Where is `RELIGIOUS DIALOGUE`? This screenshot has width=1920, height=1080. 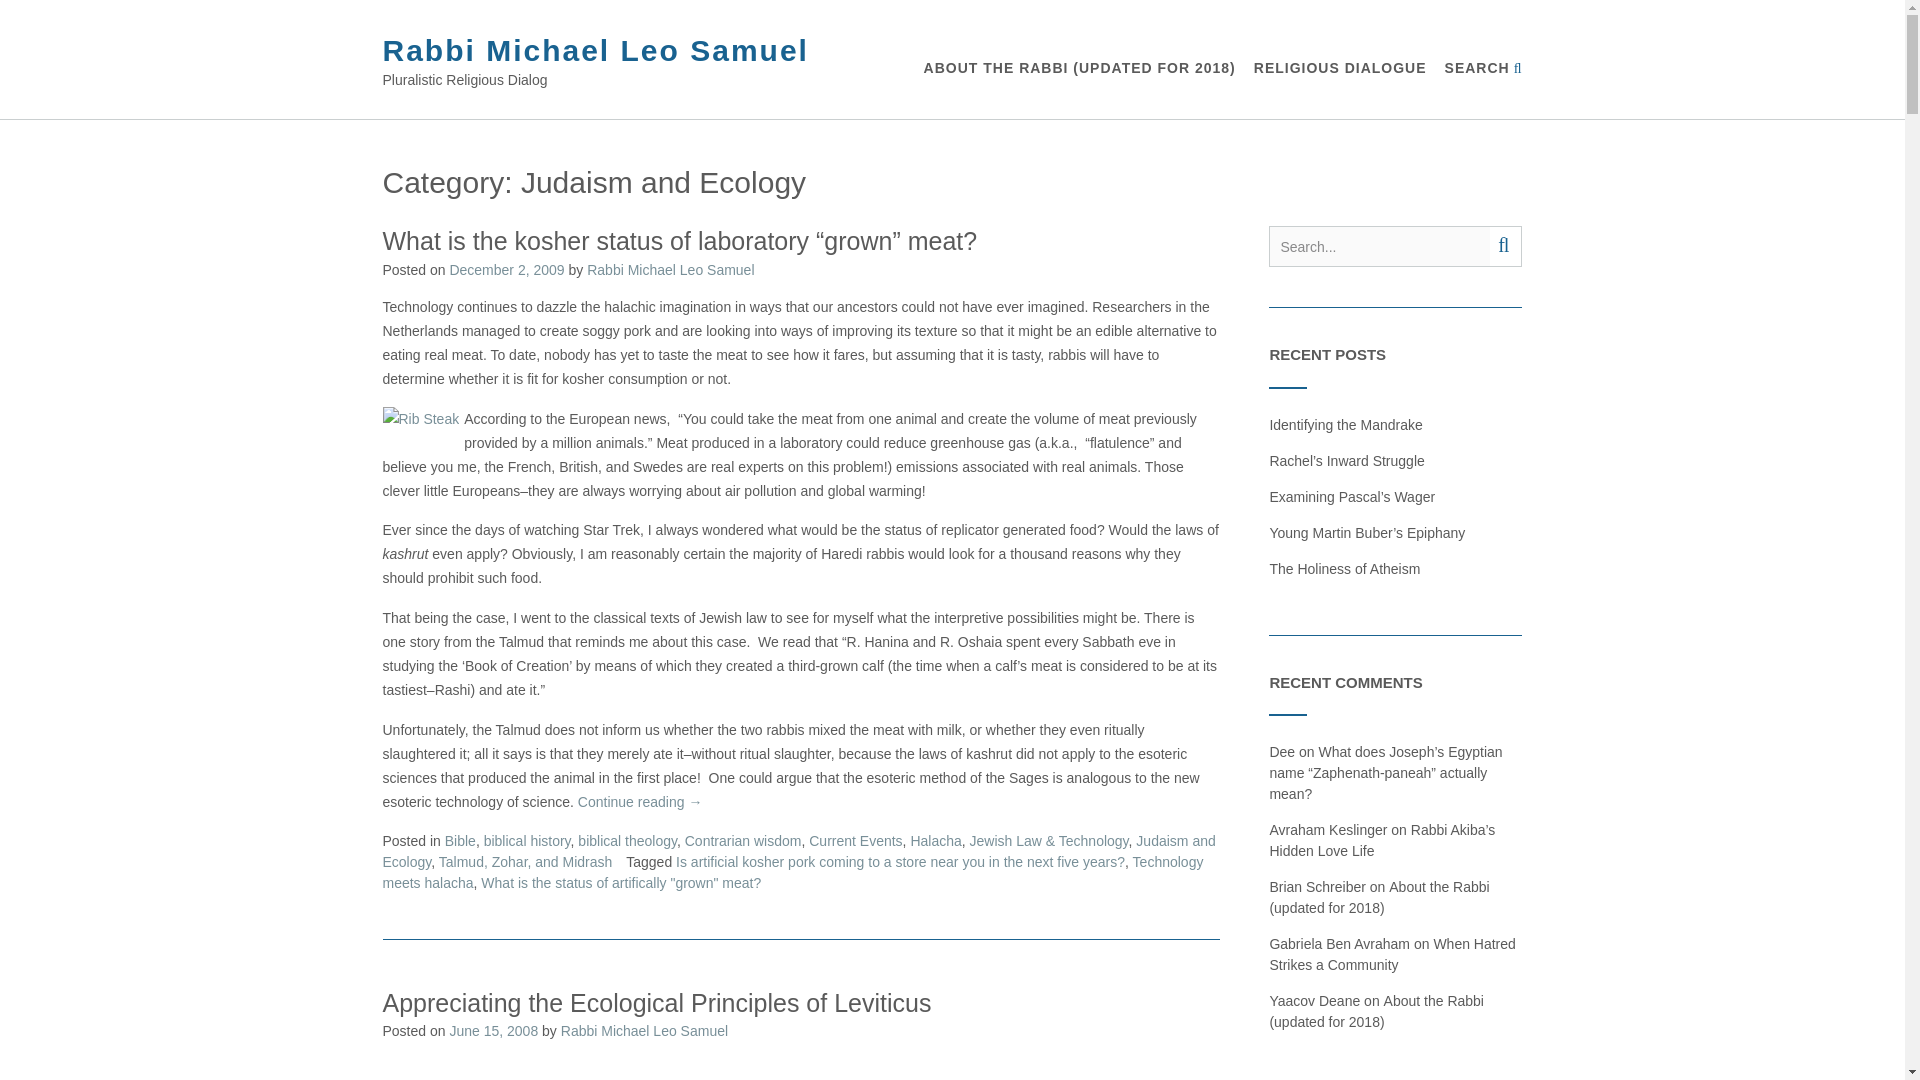 RELIGIOUS DIALOGUE is located at coordinates (1340, 68).